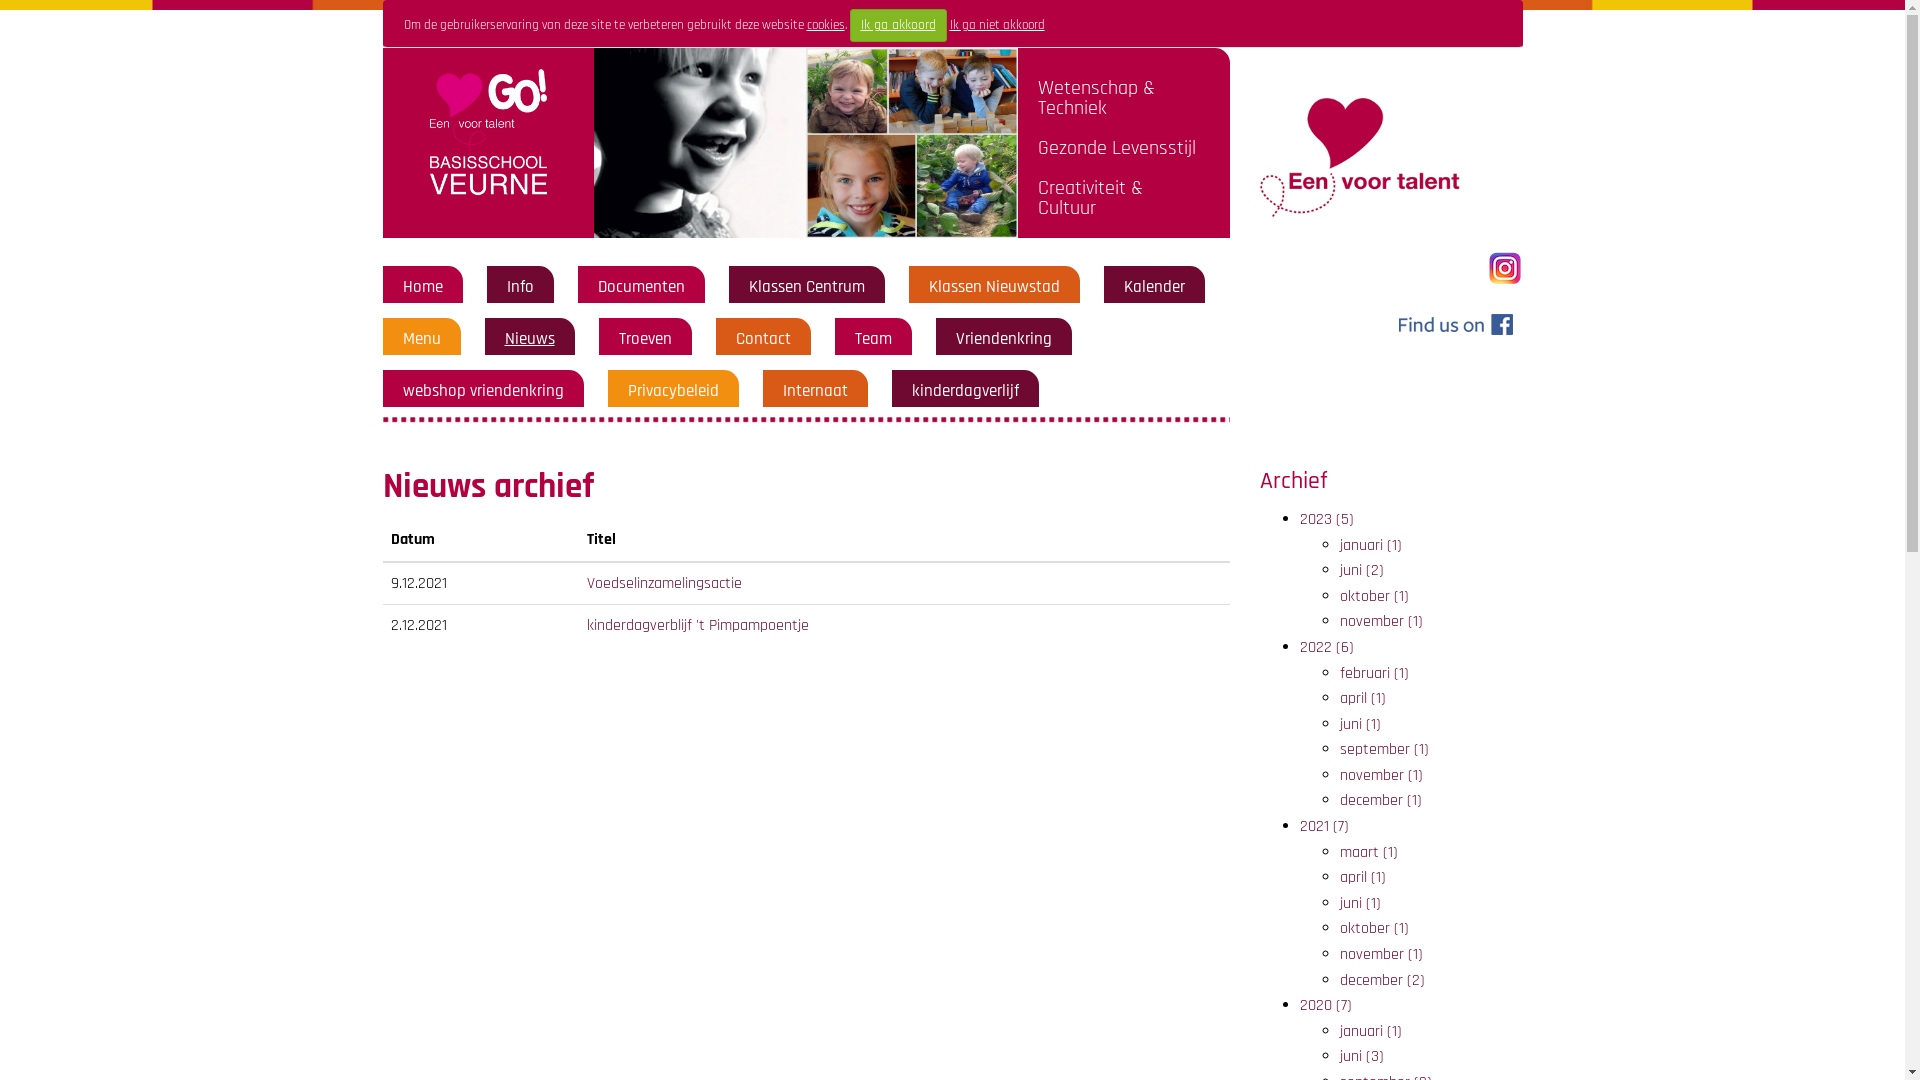 The width and height of the screenshot is (1920, 1080). I want to click on Klassen Centrum, so click(806, 287).